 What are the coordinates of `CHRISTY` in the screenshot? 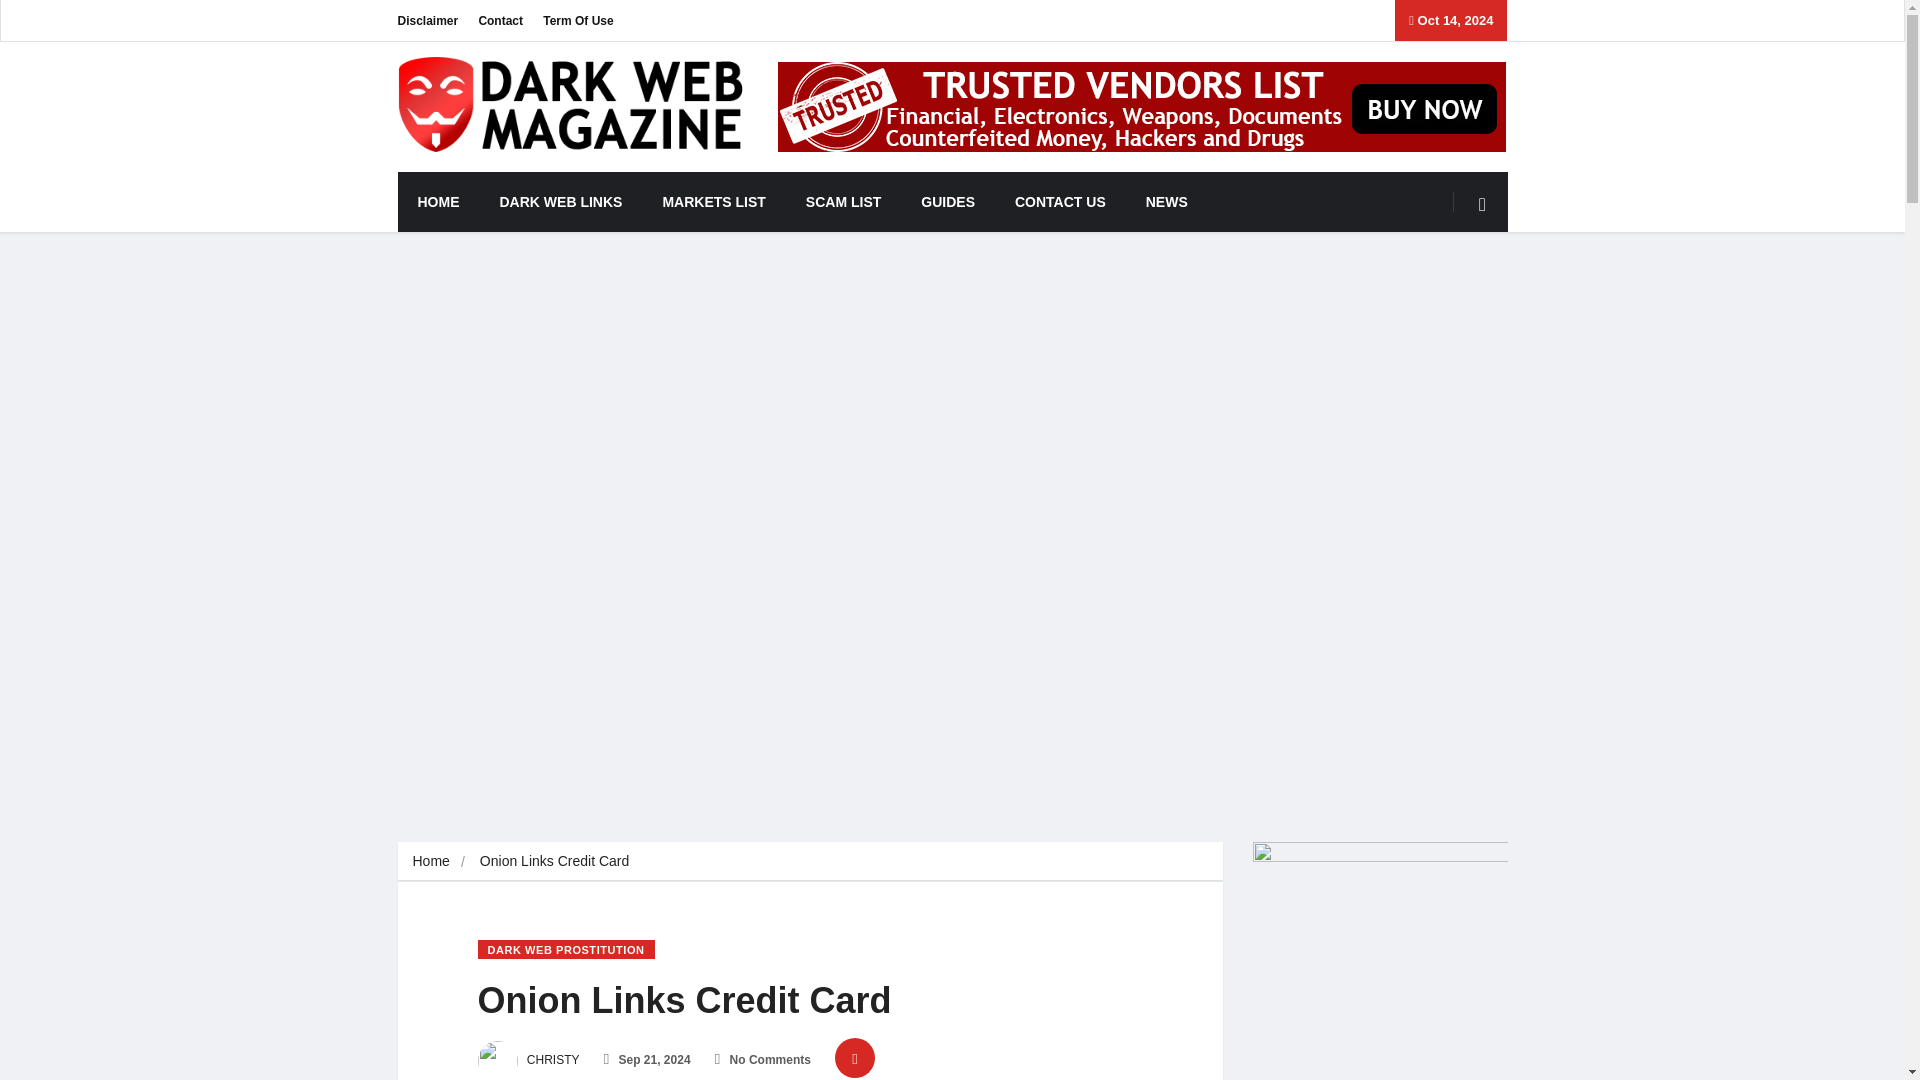 It's located at (528, 1060).